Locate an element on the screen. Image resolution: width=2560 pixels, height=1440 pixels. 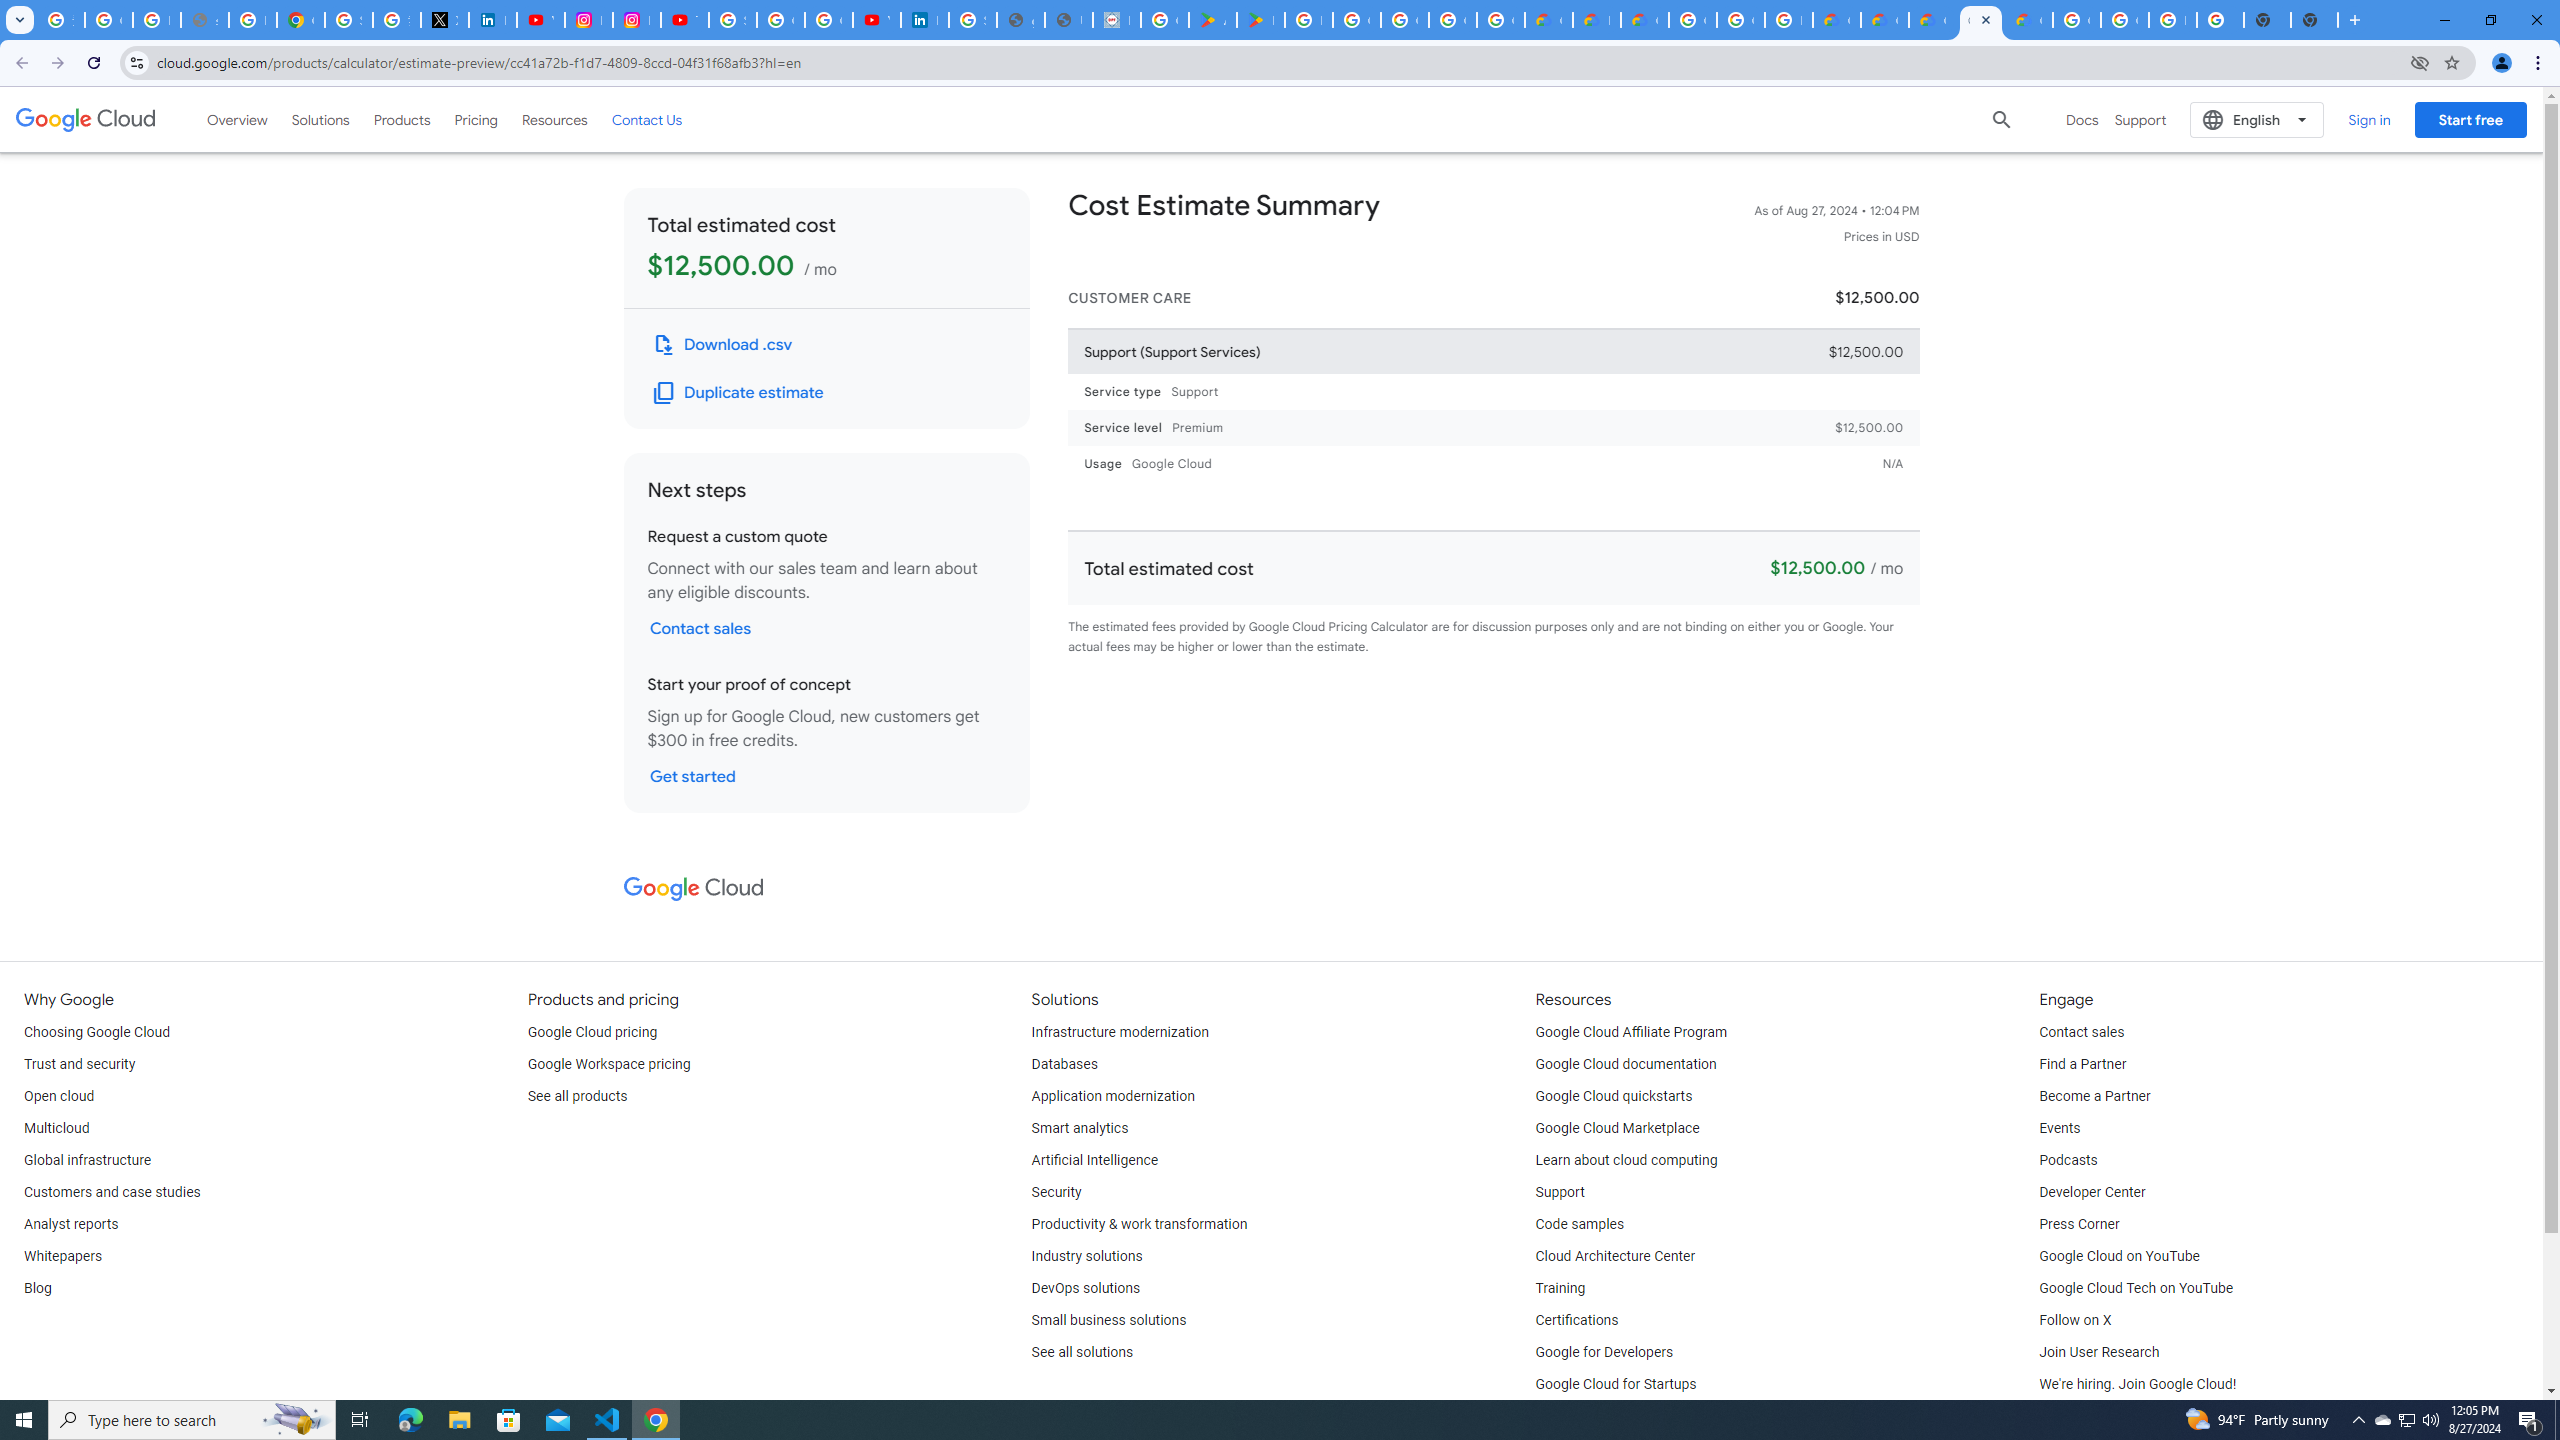
Security is located at coordinates (1056, 1192).